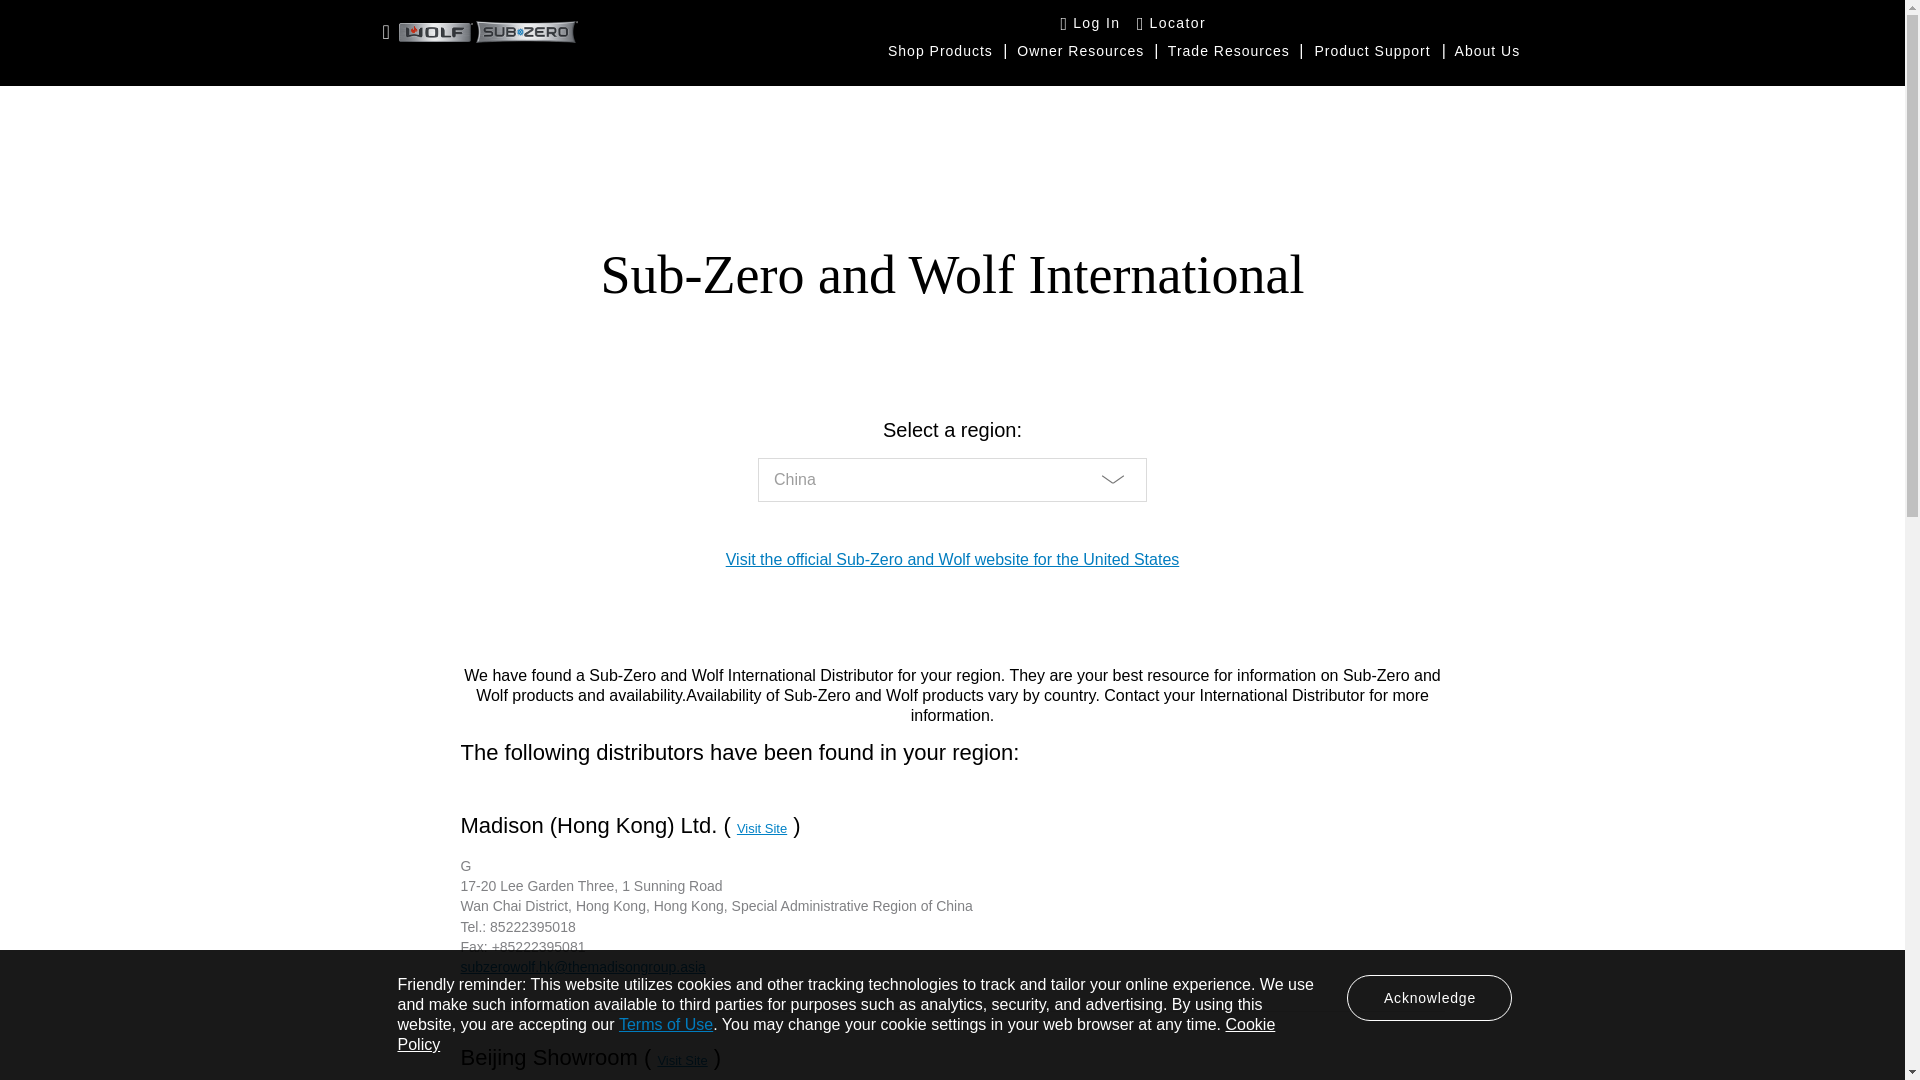  Describe the element at coordinates (1170, 22) in the screenshot. I see `Locator` at that location.